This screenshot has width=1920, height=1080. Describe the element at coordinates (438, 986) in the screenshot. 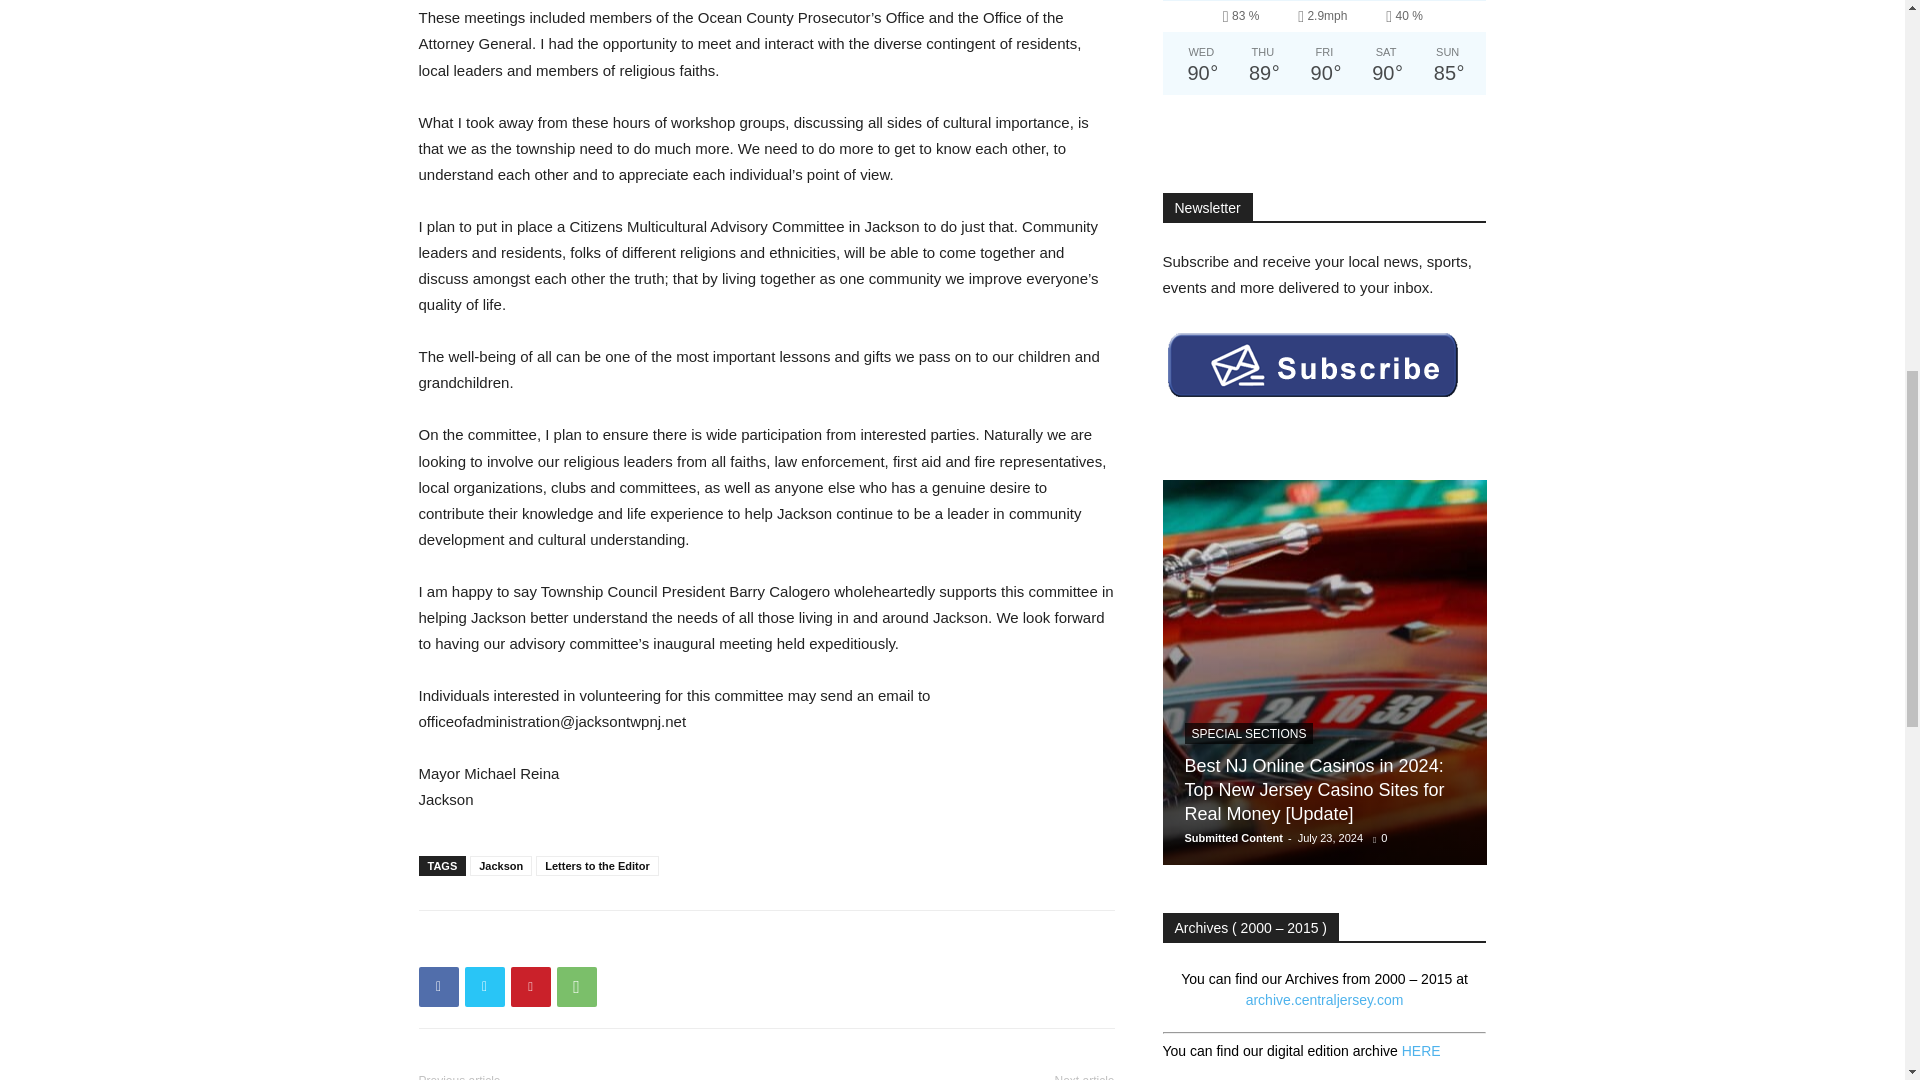

I see `Facebook` at that location.